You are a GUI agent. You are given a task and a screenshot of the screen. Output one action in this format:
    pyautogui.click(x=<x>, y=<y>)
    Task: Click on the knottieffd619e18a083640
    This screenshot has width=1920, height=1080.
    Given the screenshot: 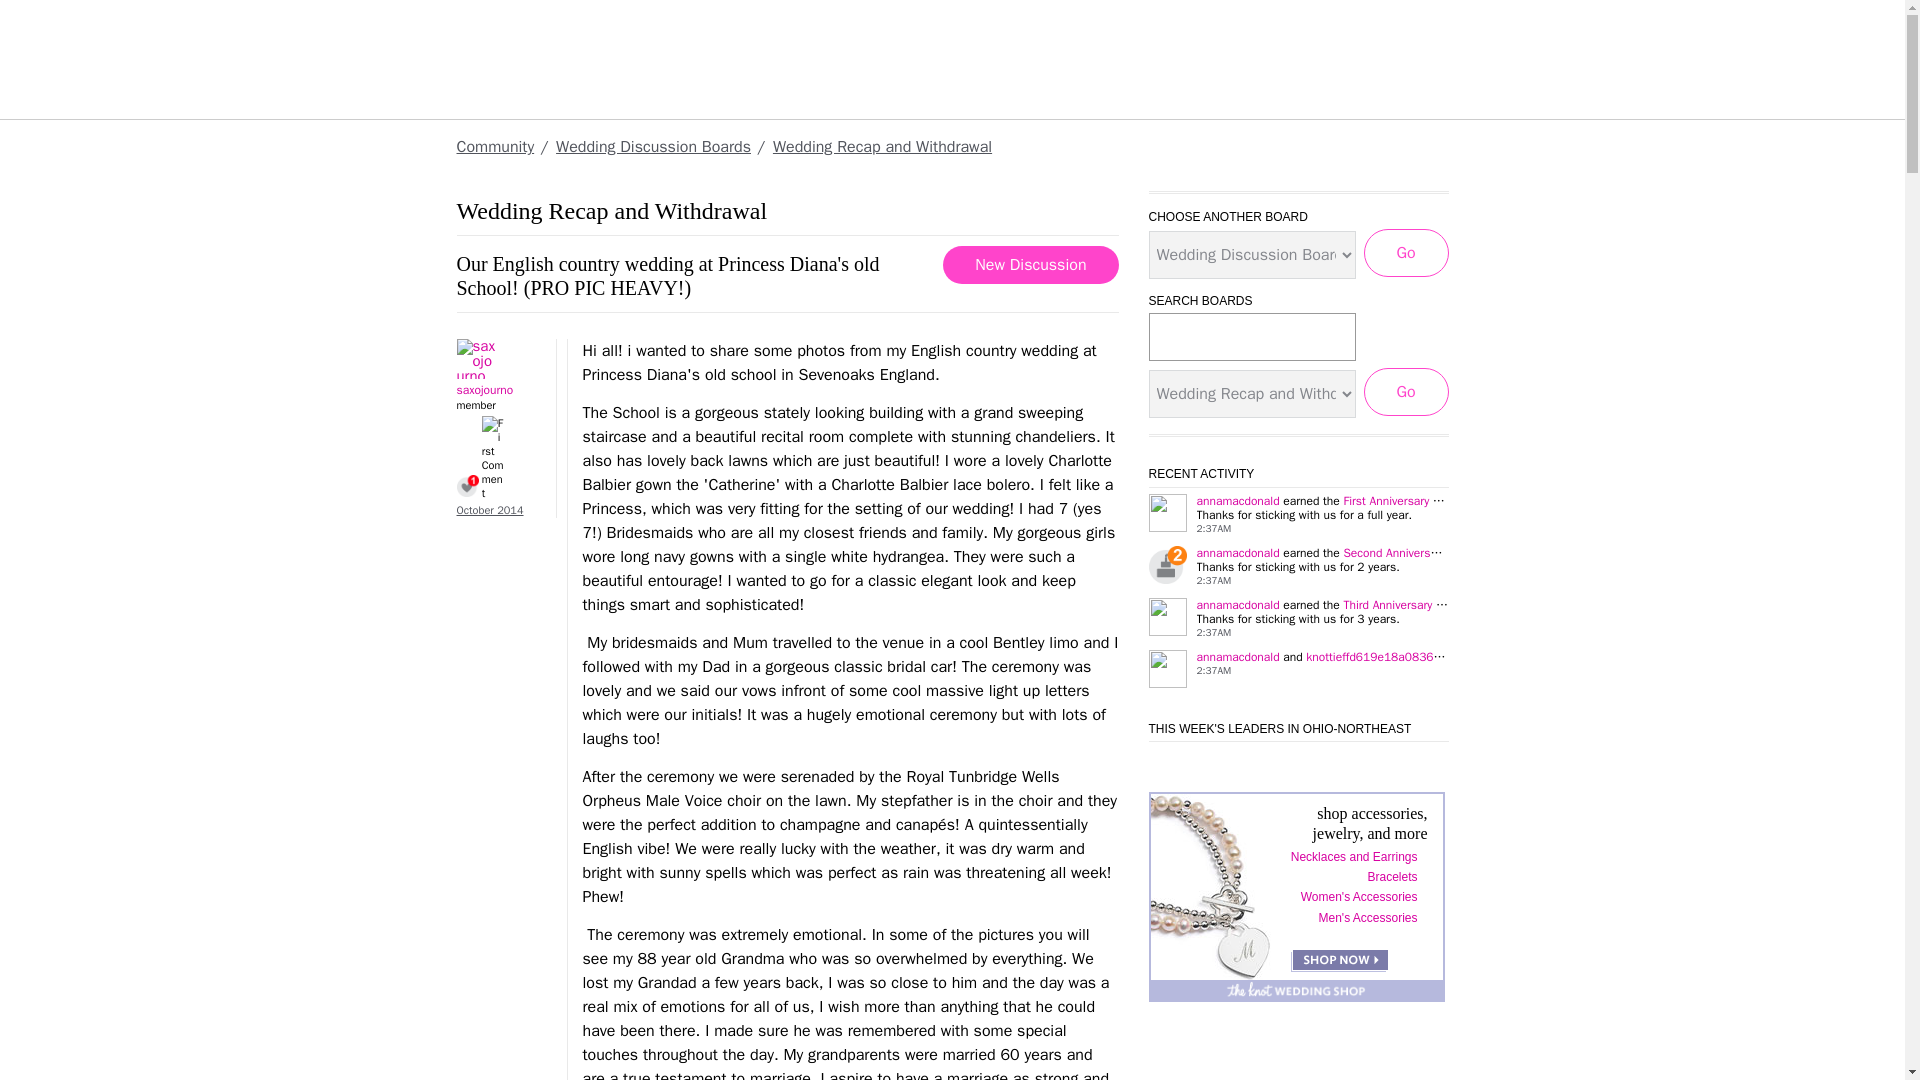 What is the action you would take?
    pyautogui.click(x=1376, y=657)
    